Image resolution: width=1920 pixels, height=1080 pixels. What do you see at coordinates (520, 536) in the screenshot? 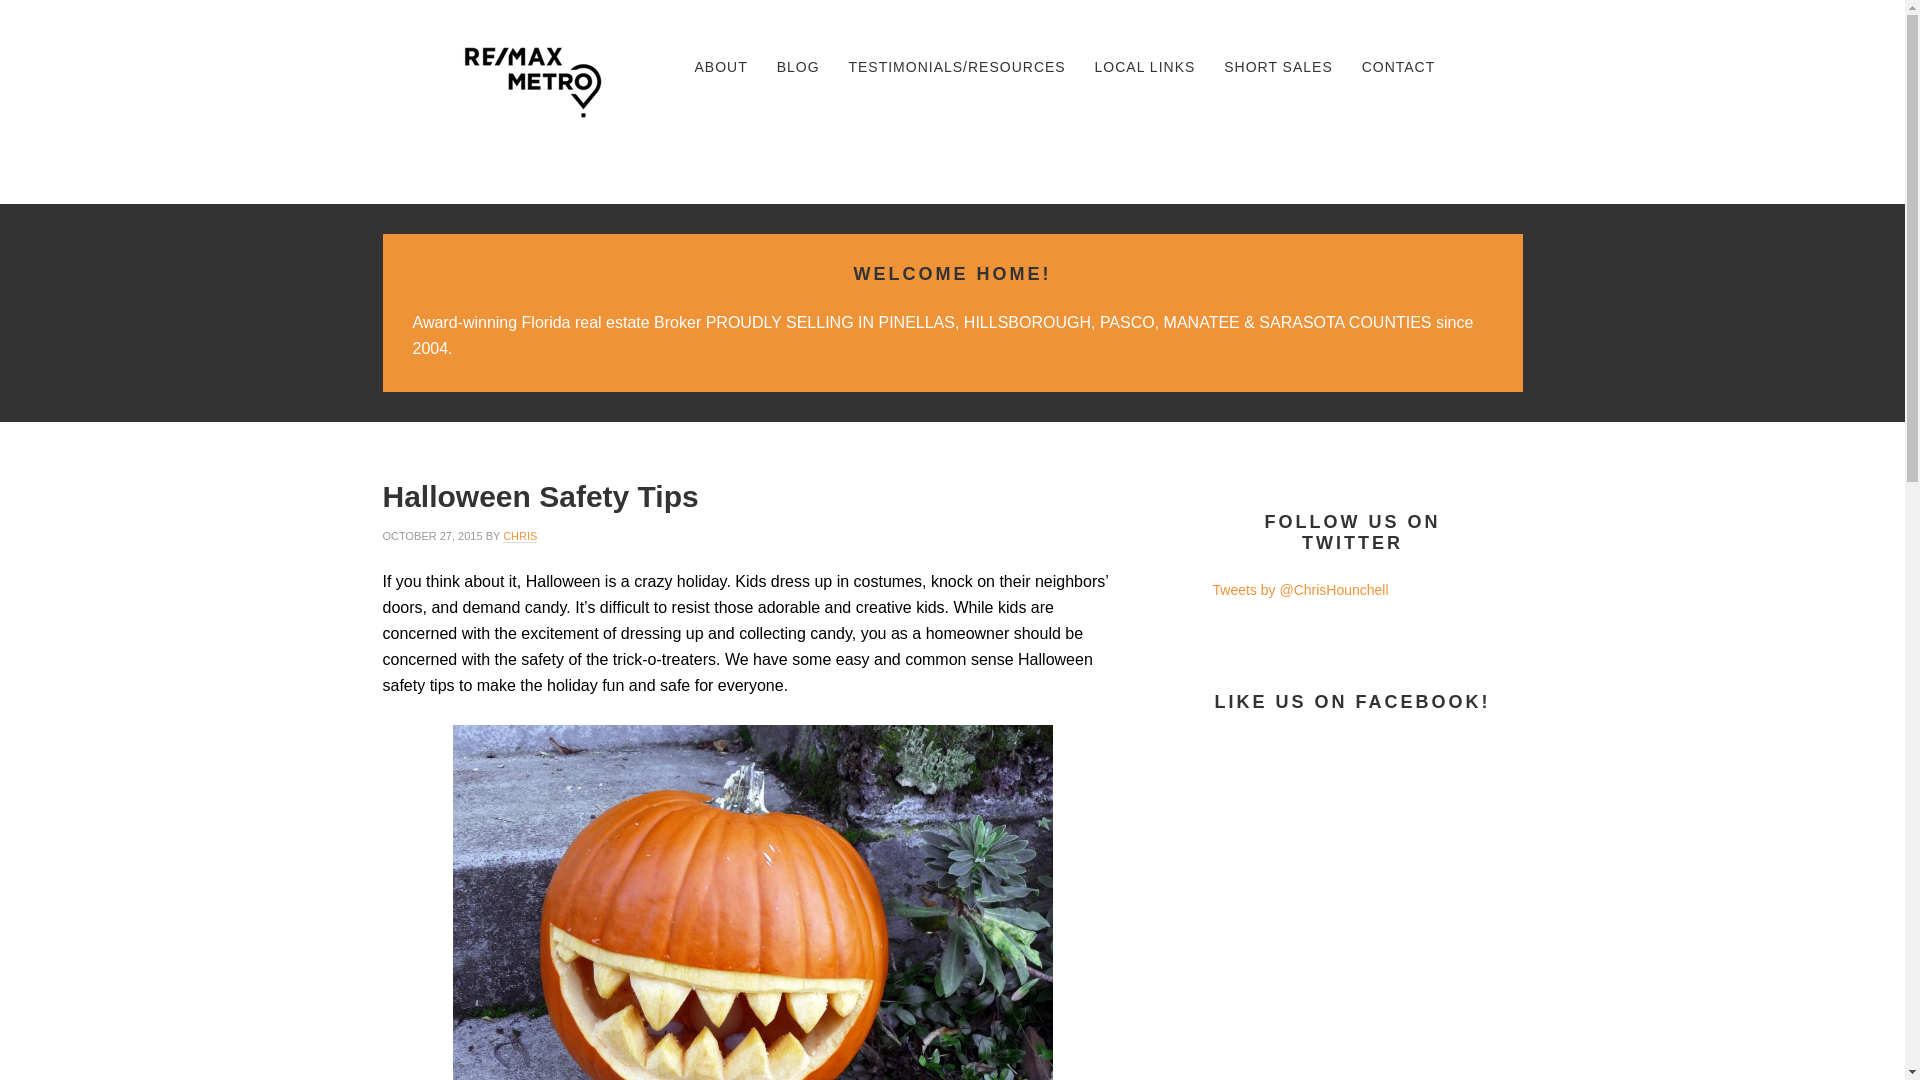
I see `CHRIS` at bounding box center [520, 536].